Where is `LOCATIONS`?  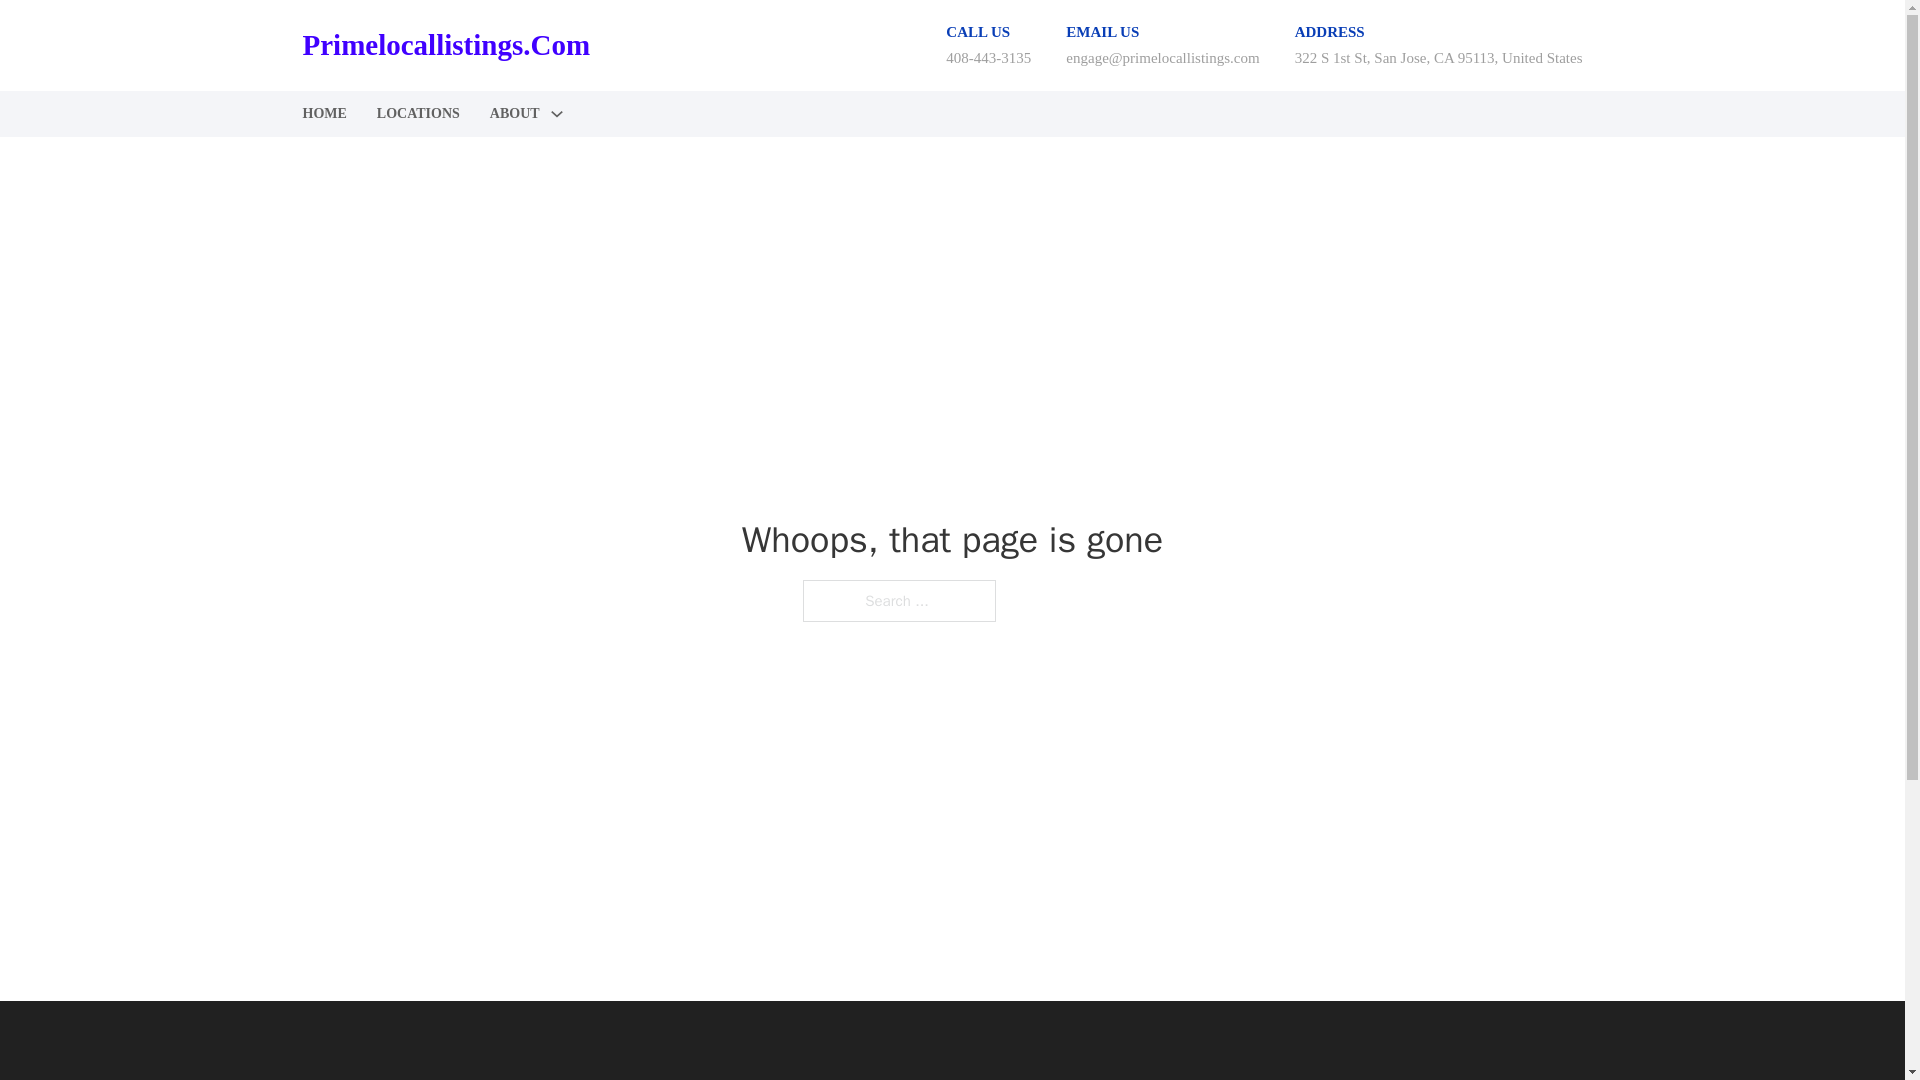
LOCATIONS is located at coordinates (418, 114).